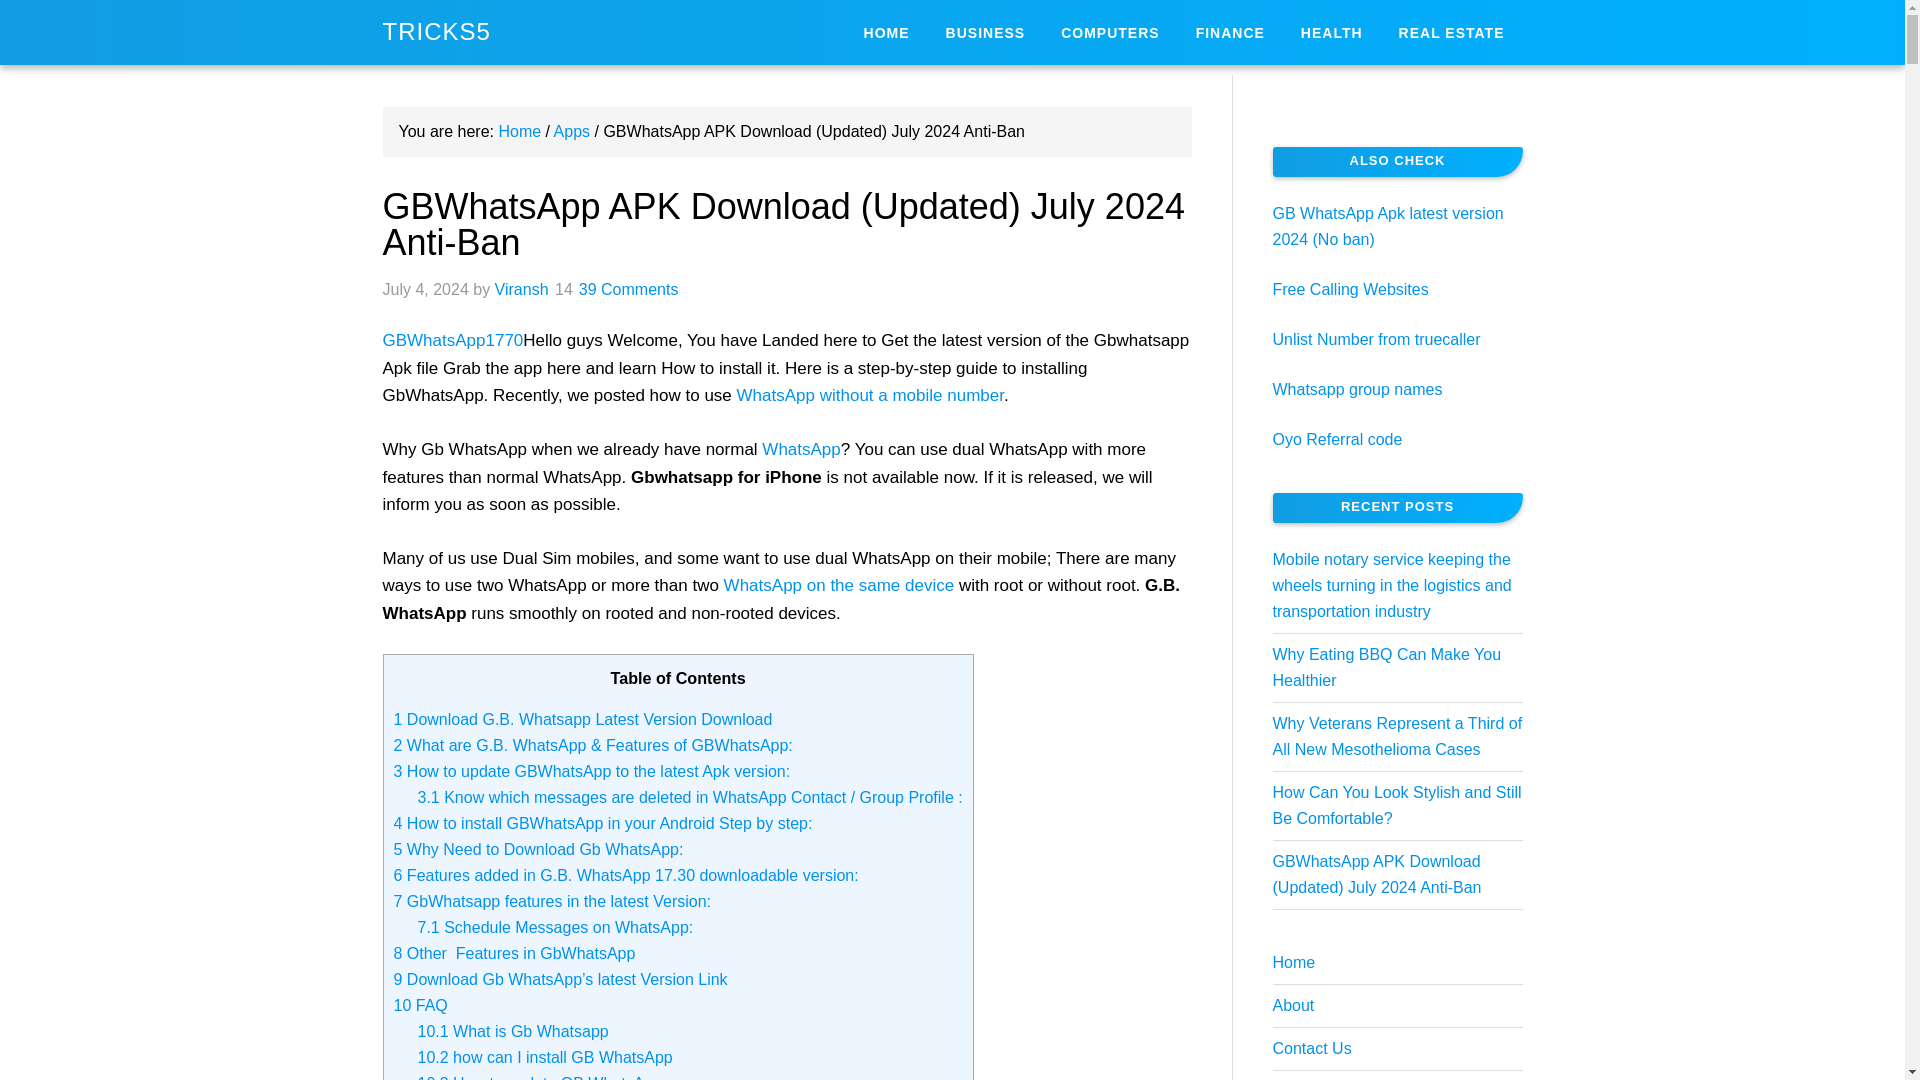  Describe the element at coordinates (540, 1077) in the screenshot. I see `10.3 How to update GB WhatsApp` at that location.